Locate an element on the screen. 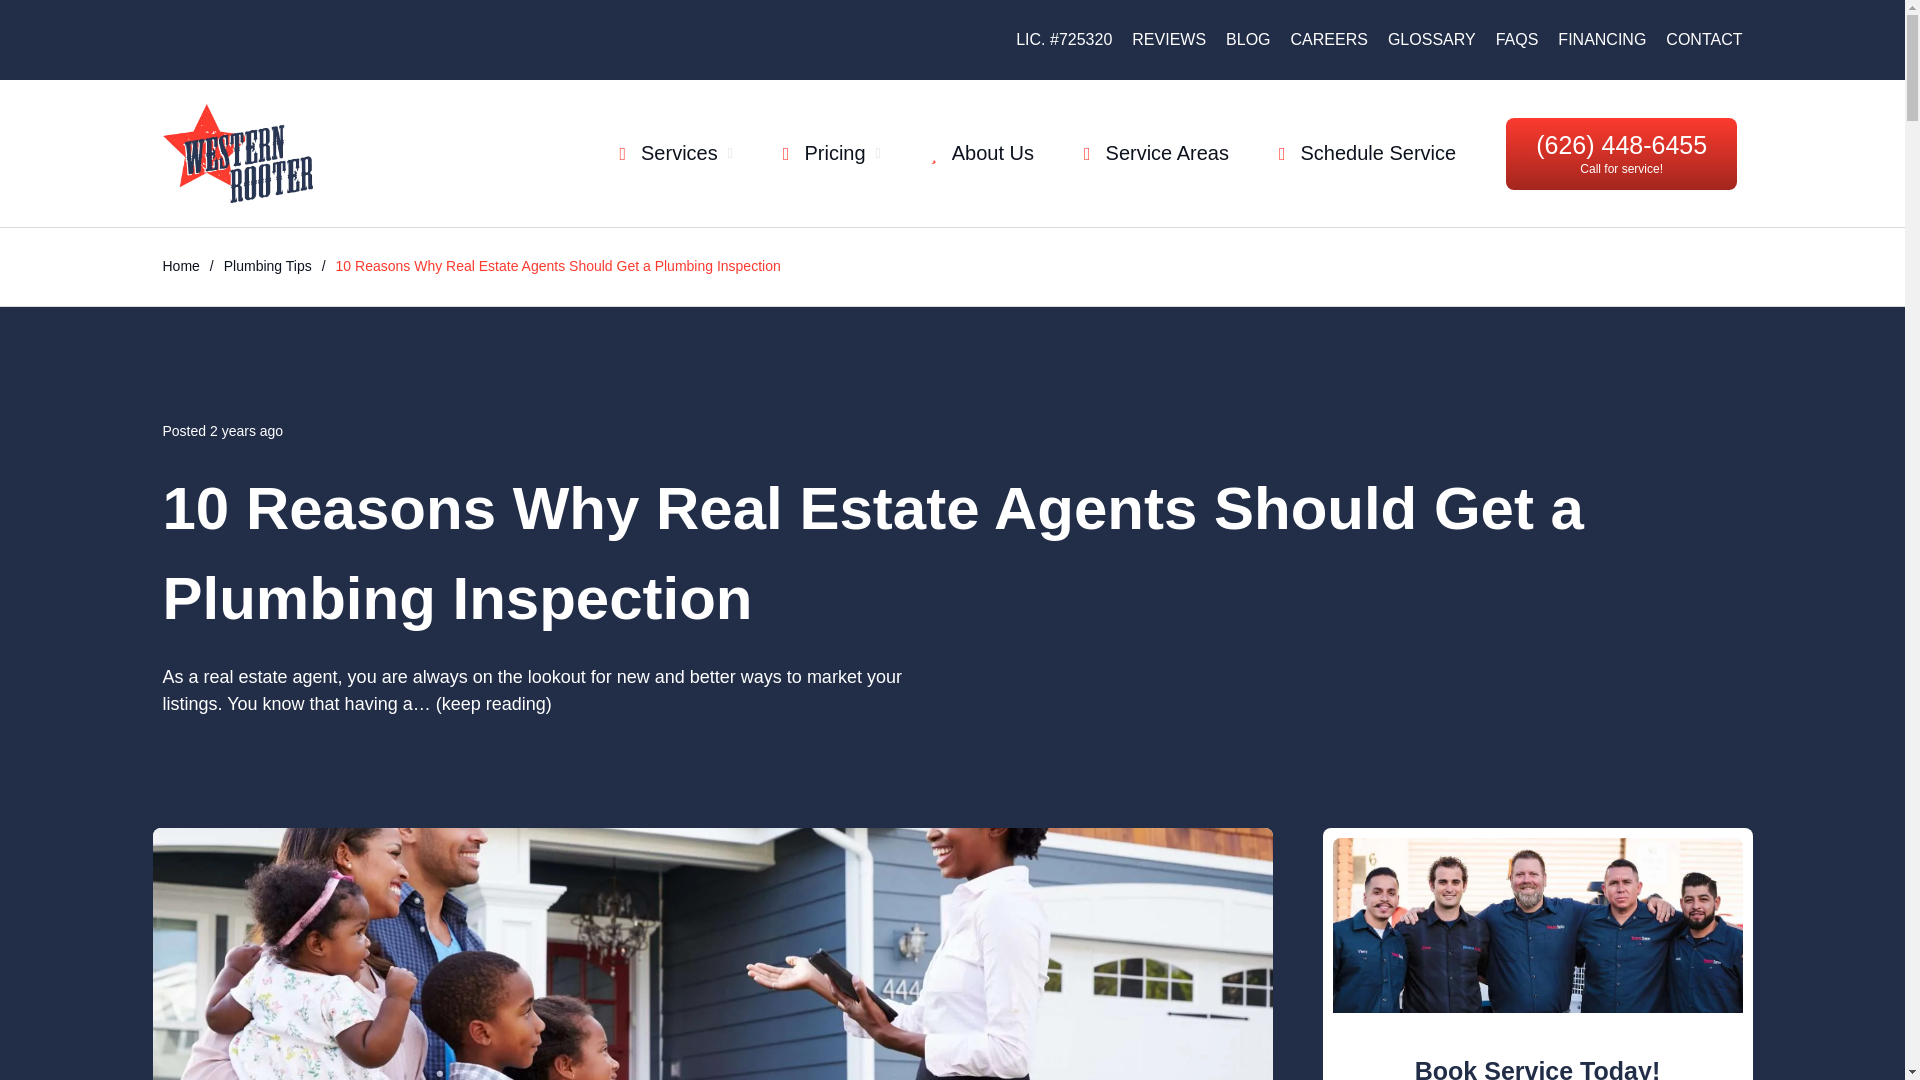 The width and height of the screenshot is (1920, 1080). Home is located at coordinates (180, 266).